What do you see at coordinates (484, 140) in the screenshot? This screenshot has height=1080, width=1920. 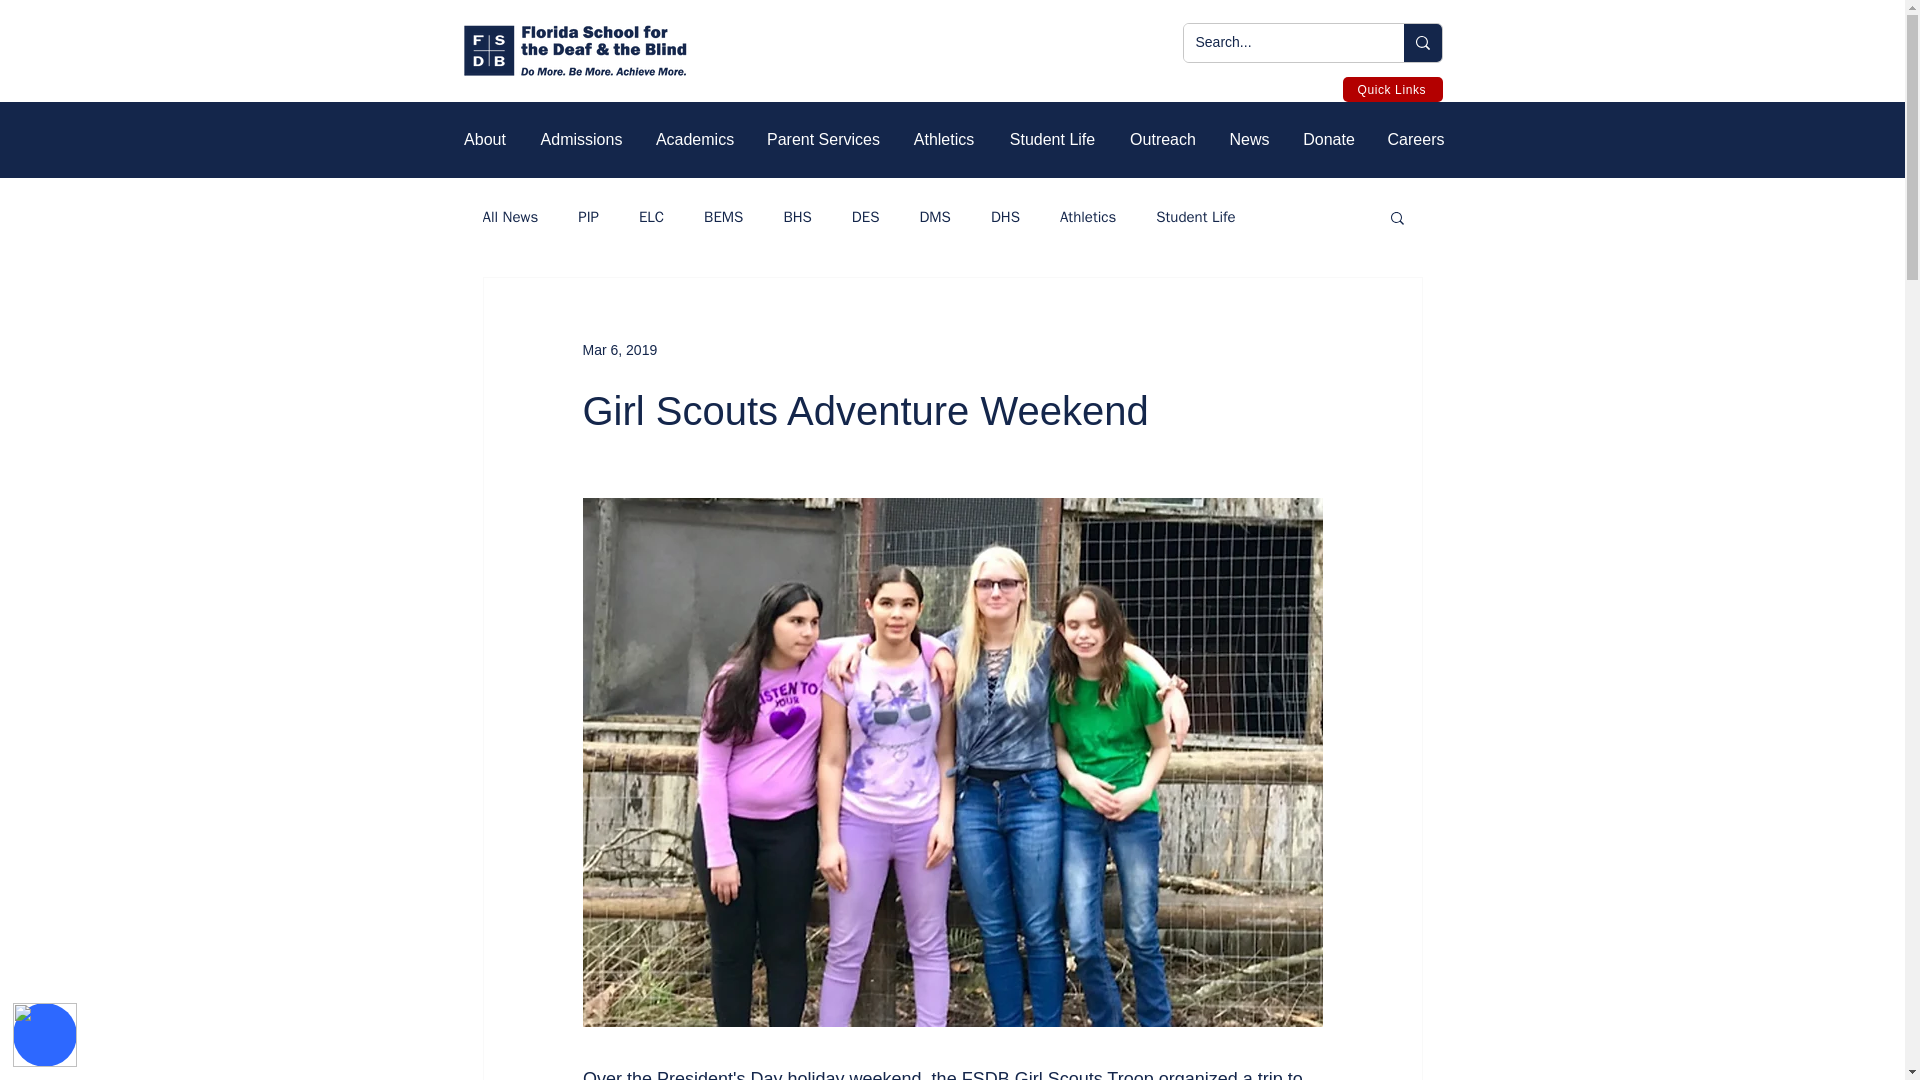 I see `About` at bounding box center [484, 140].